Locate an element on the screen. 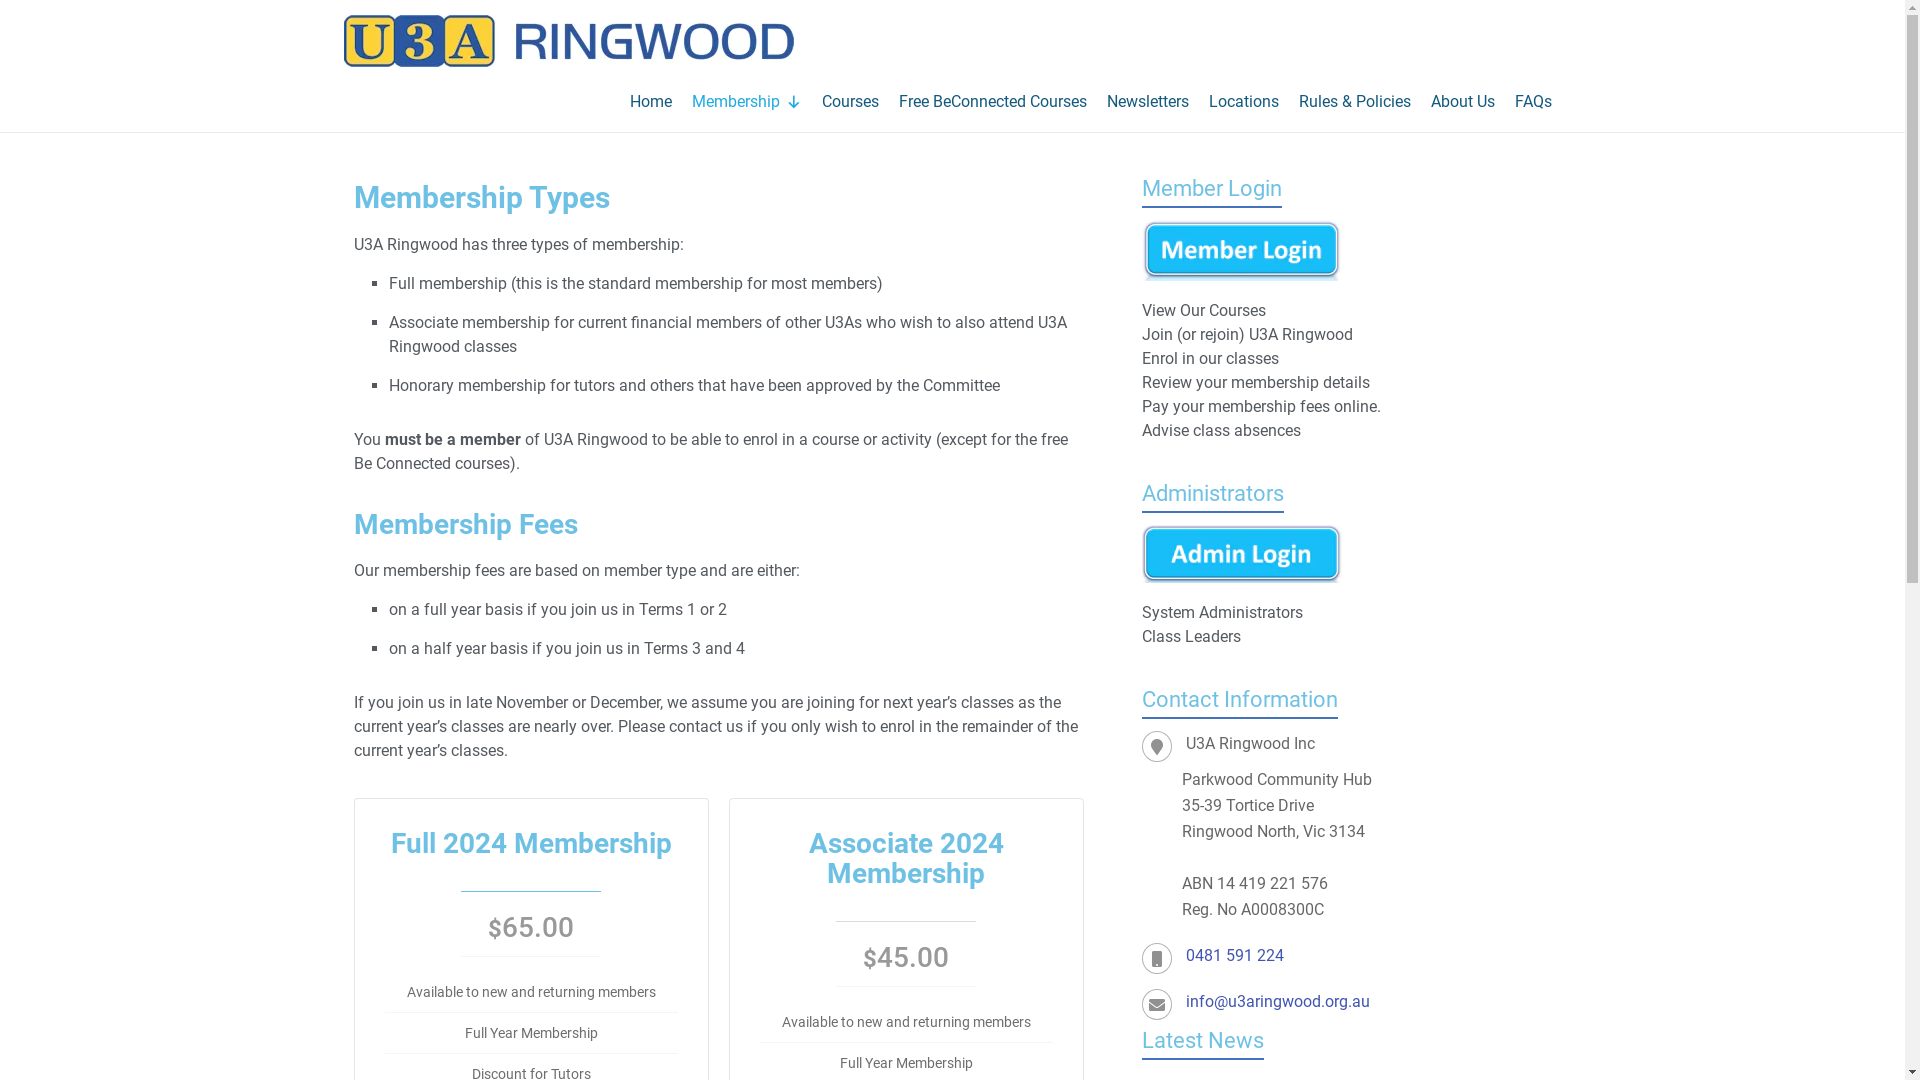 The height and width of the screenshot is (1080, 1920). Membership is located at coordinates (747, 102).